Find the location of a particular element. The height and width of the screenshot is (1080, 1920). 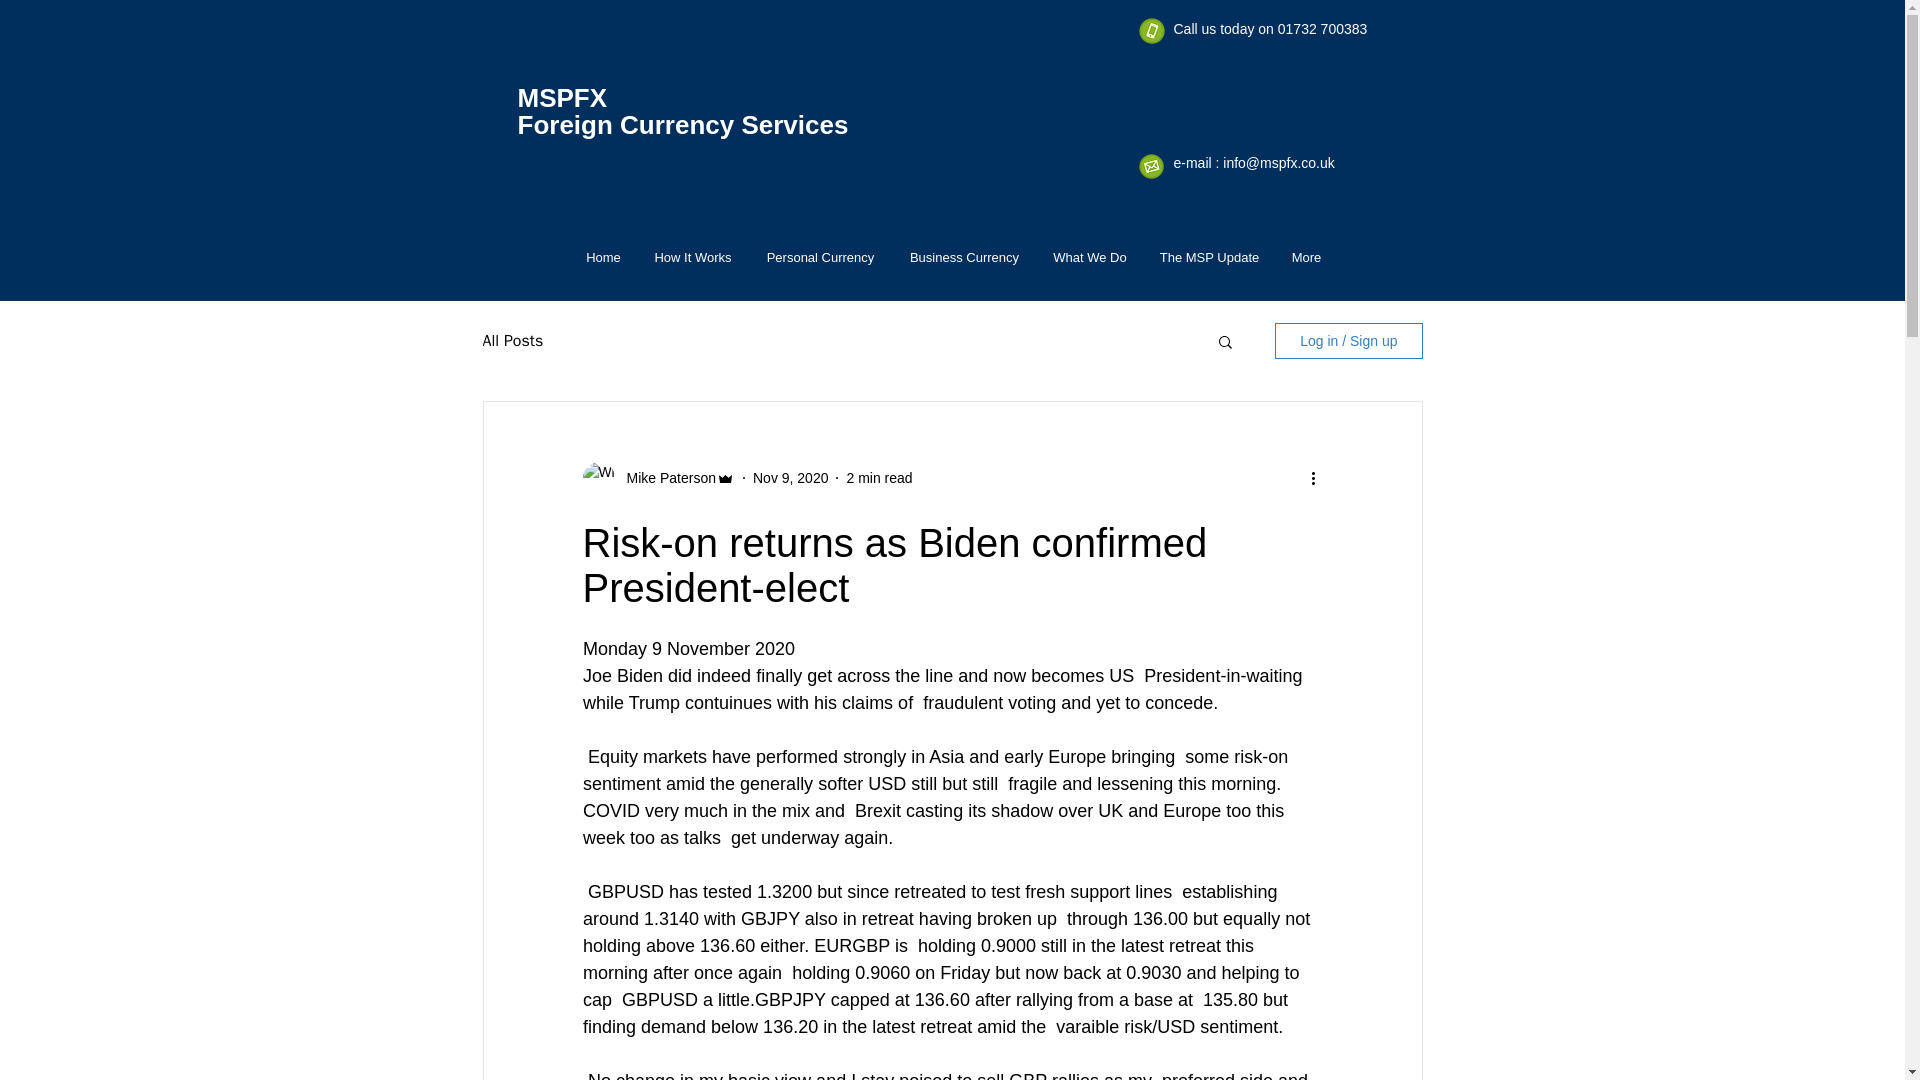

Home is located at coordinates (604, 257).